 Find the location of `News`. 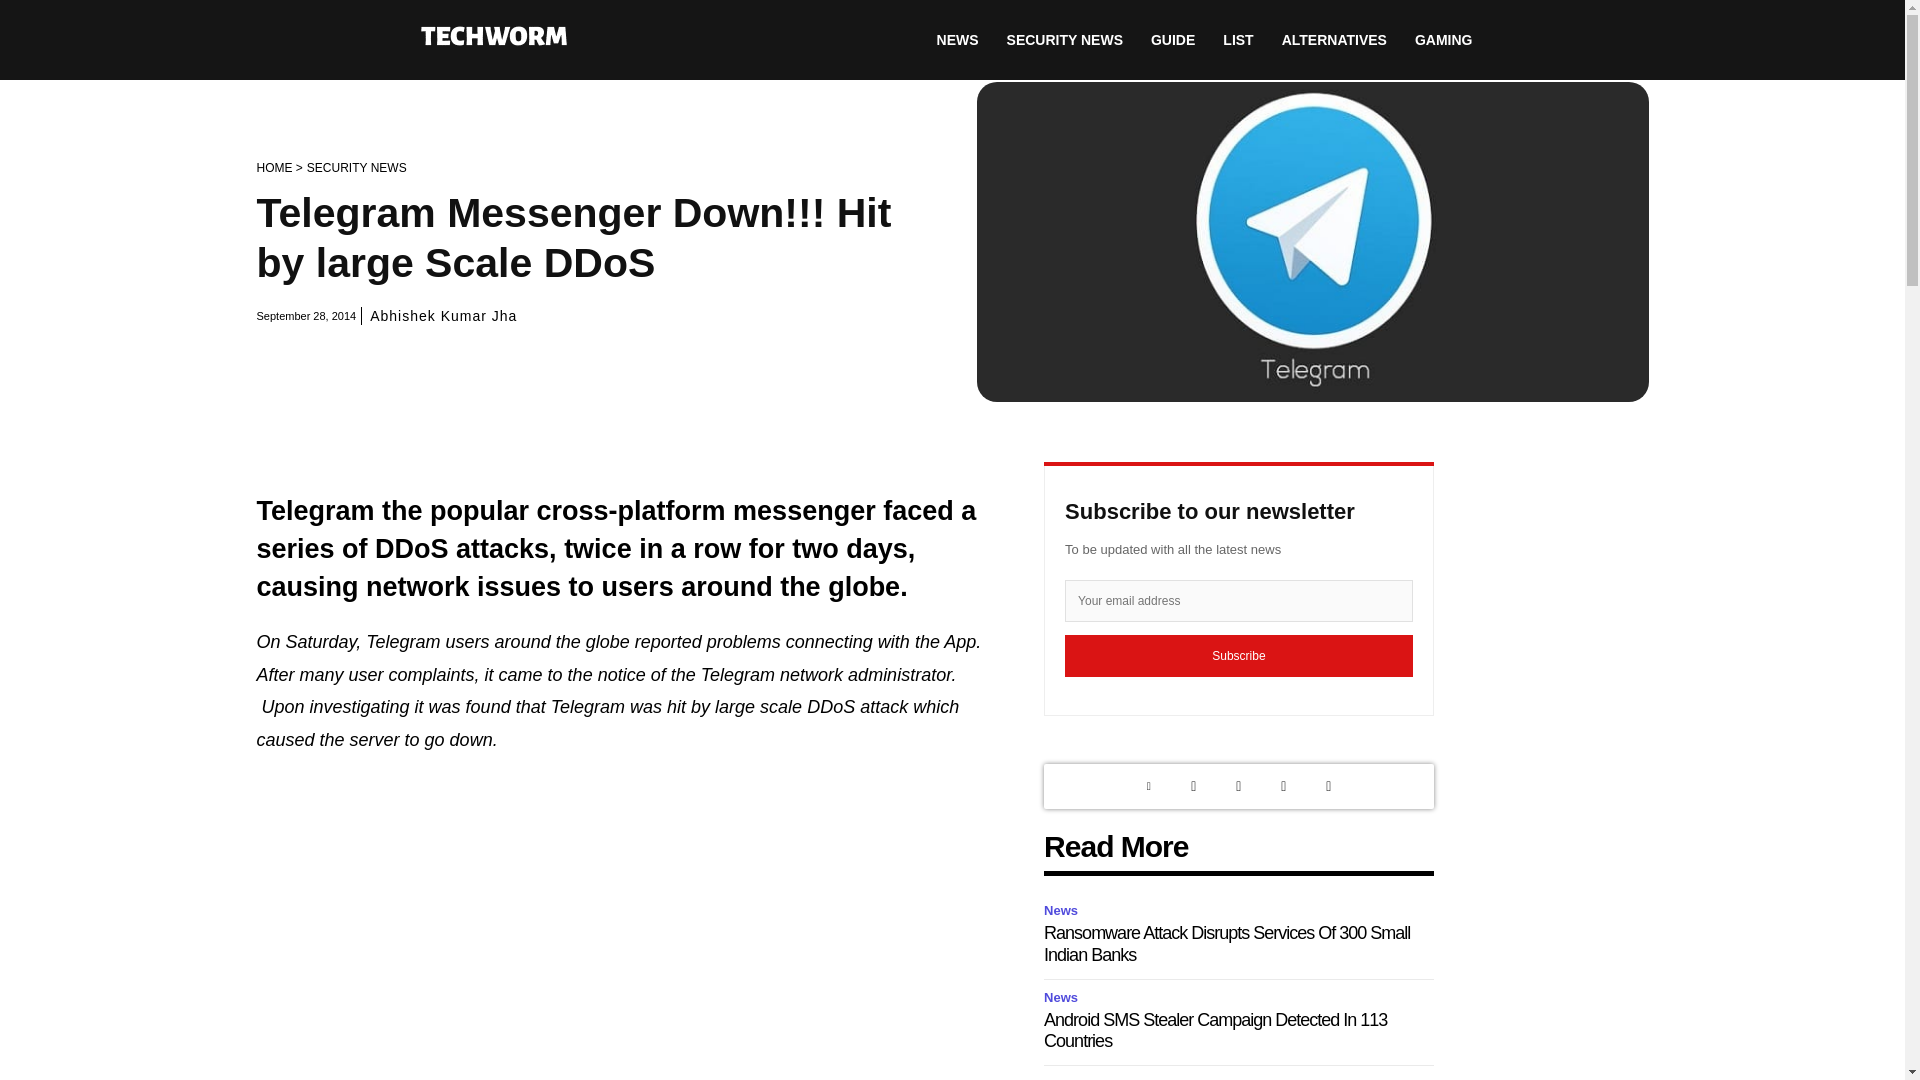

News is located at coordinates (1064, 911).